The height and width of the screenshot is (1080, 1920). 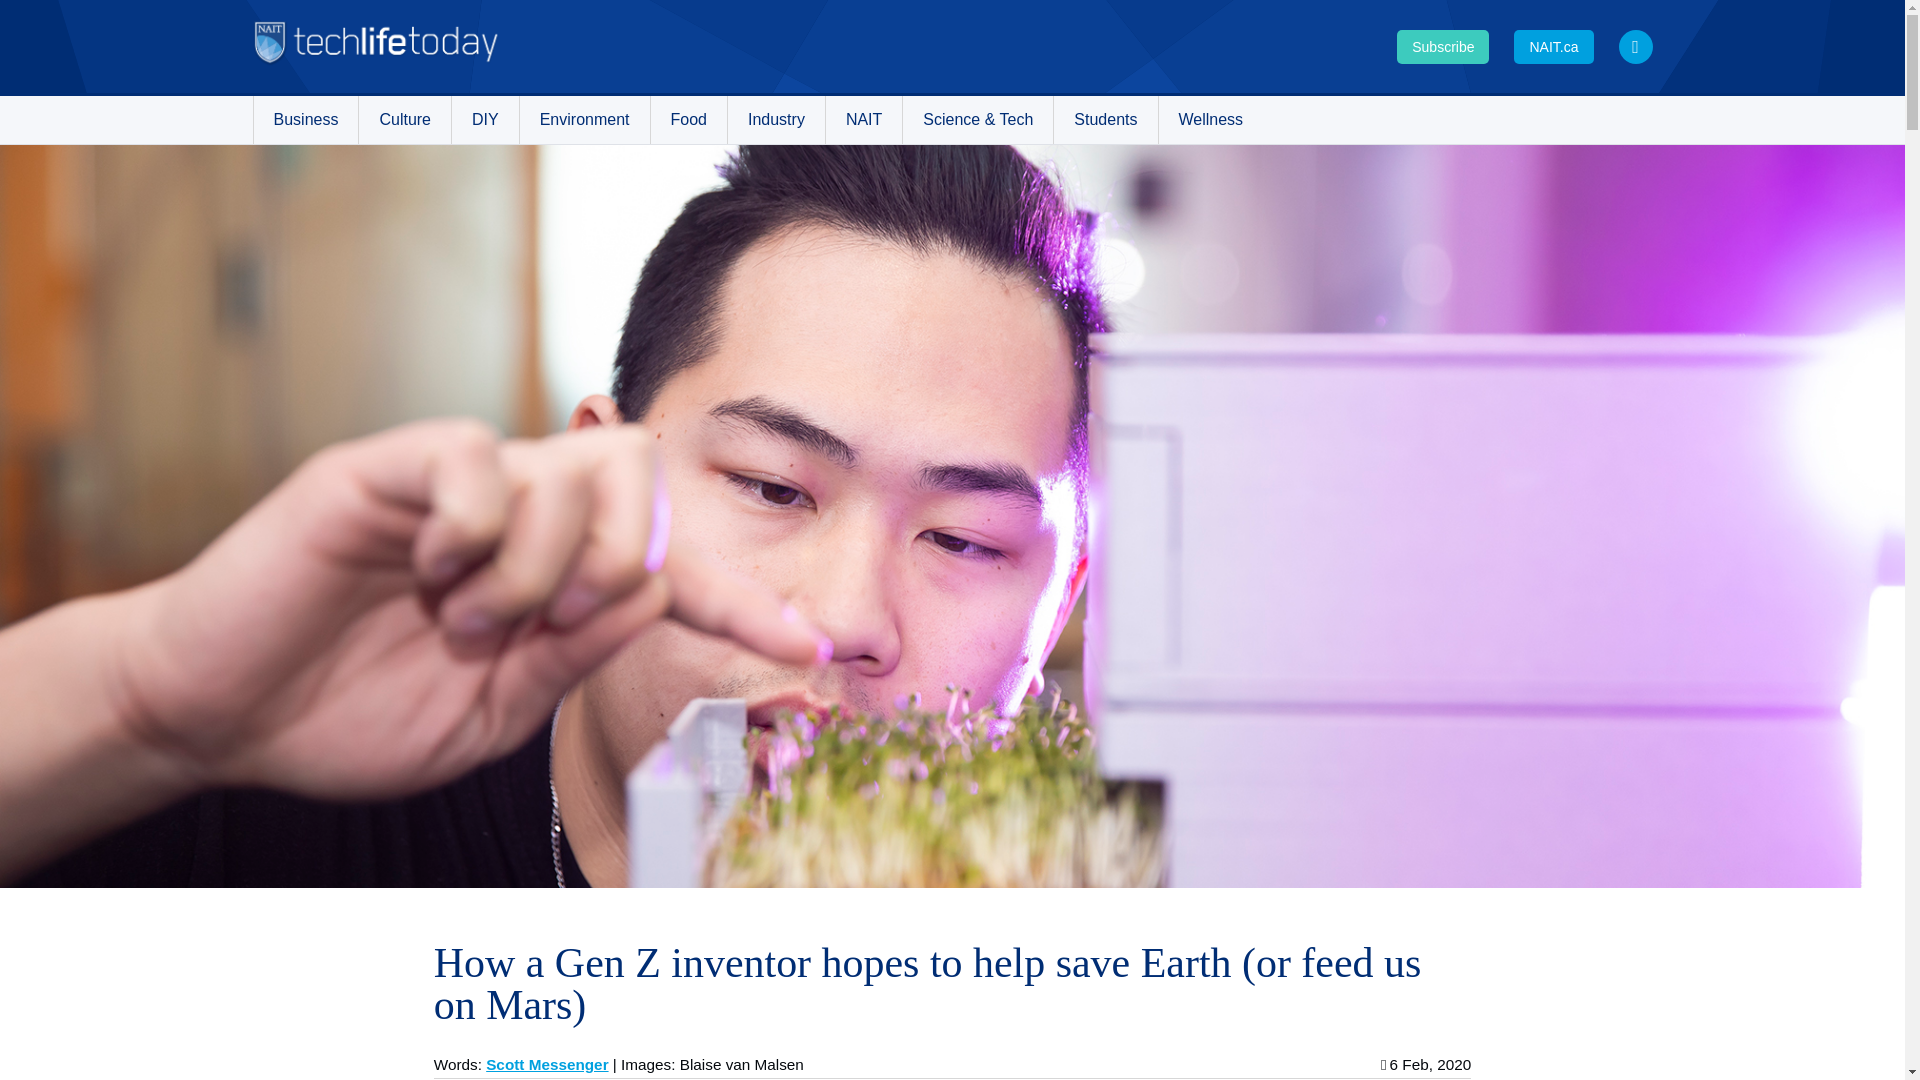 What do you see at coordinates (1210, 120) in the screenshot?
I see `Wellness` at bounding box center [1210, 120].